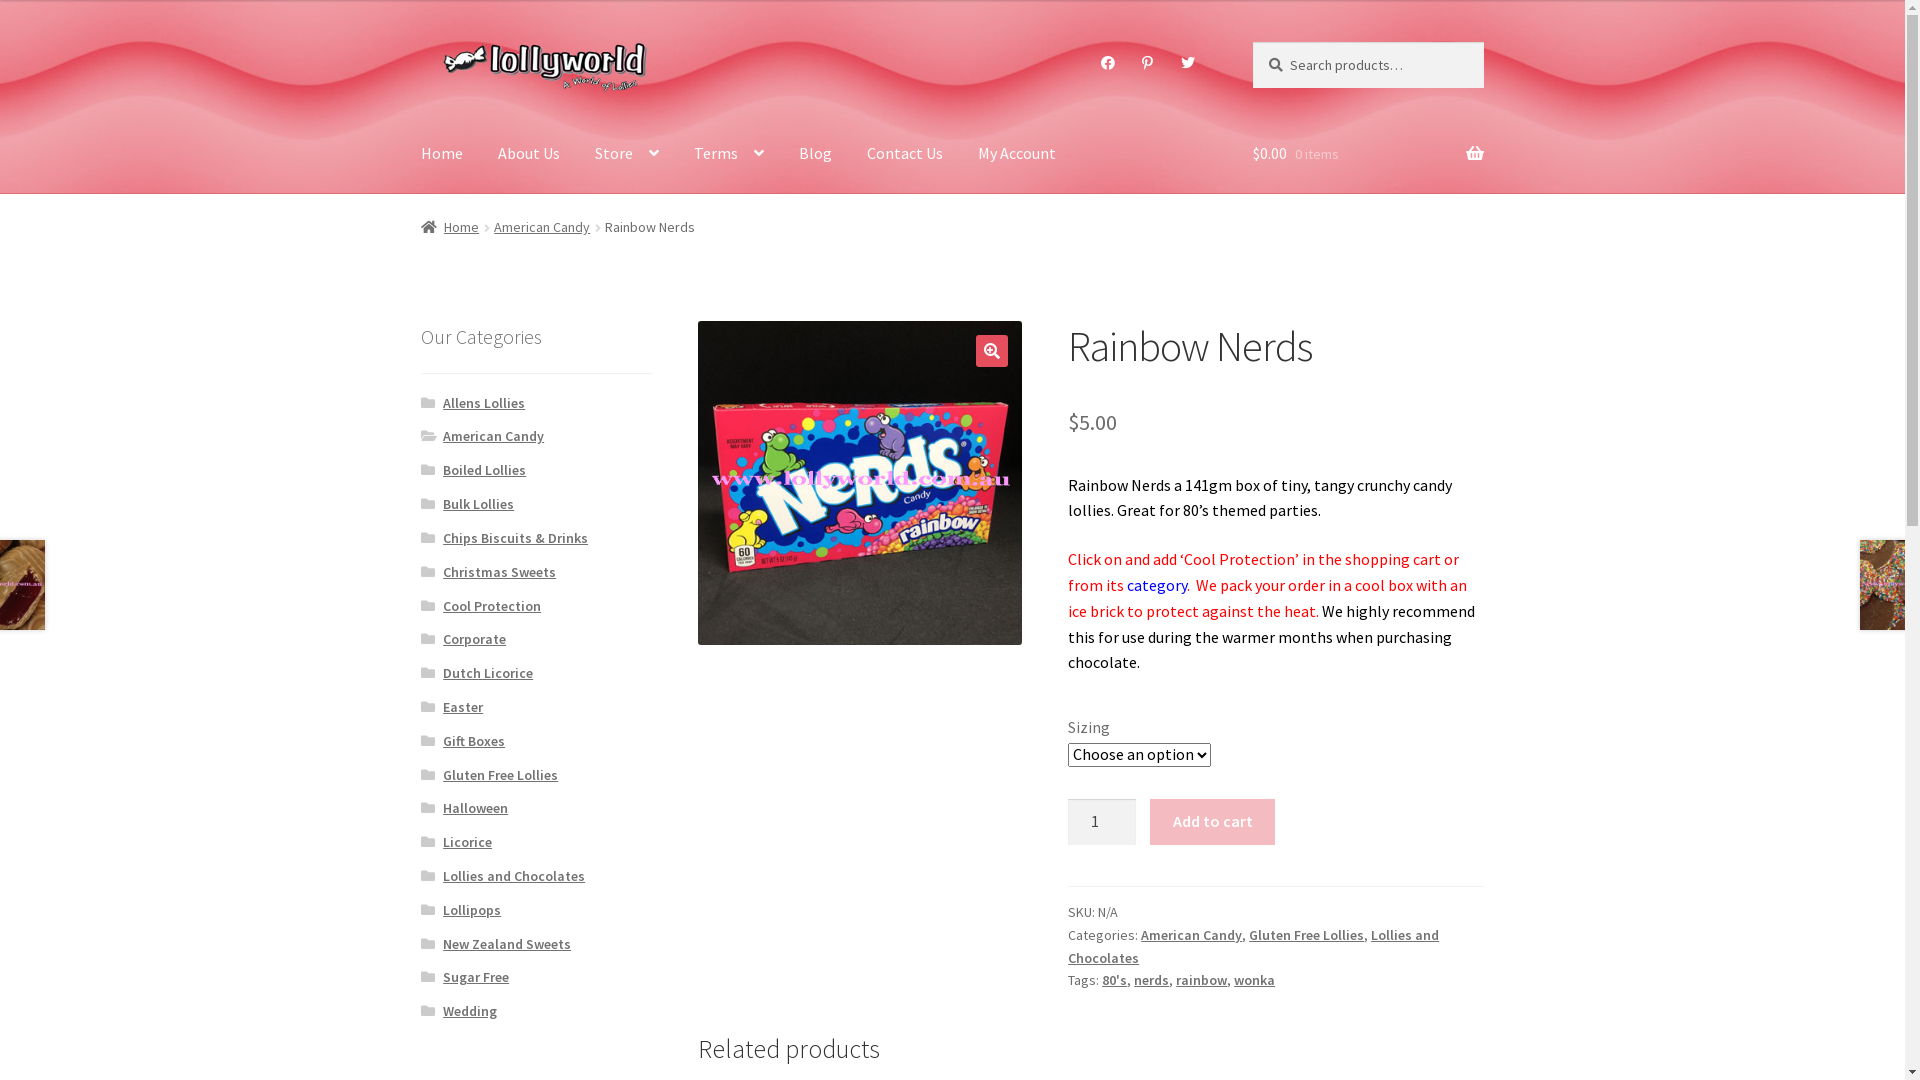 The image size is (1920, 1080). I want to click on Home, so click(442, 154).